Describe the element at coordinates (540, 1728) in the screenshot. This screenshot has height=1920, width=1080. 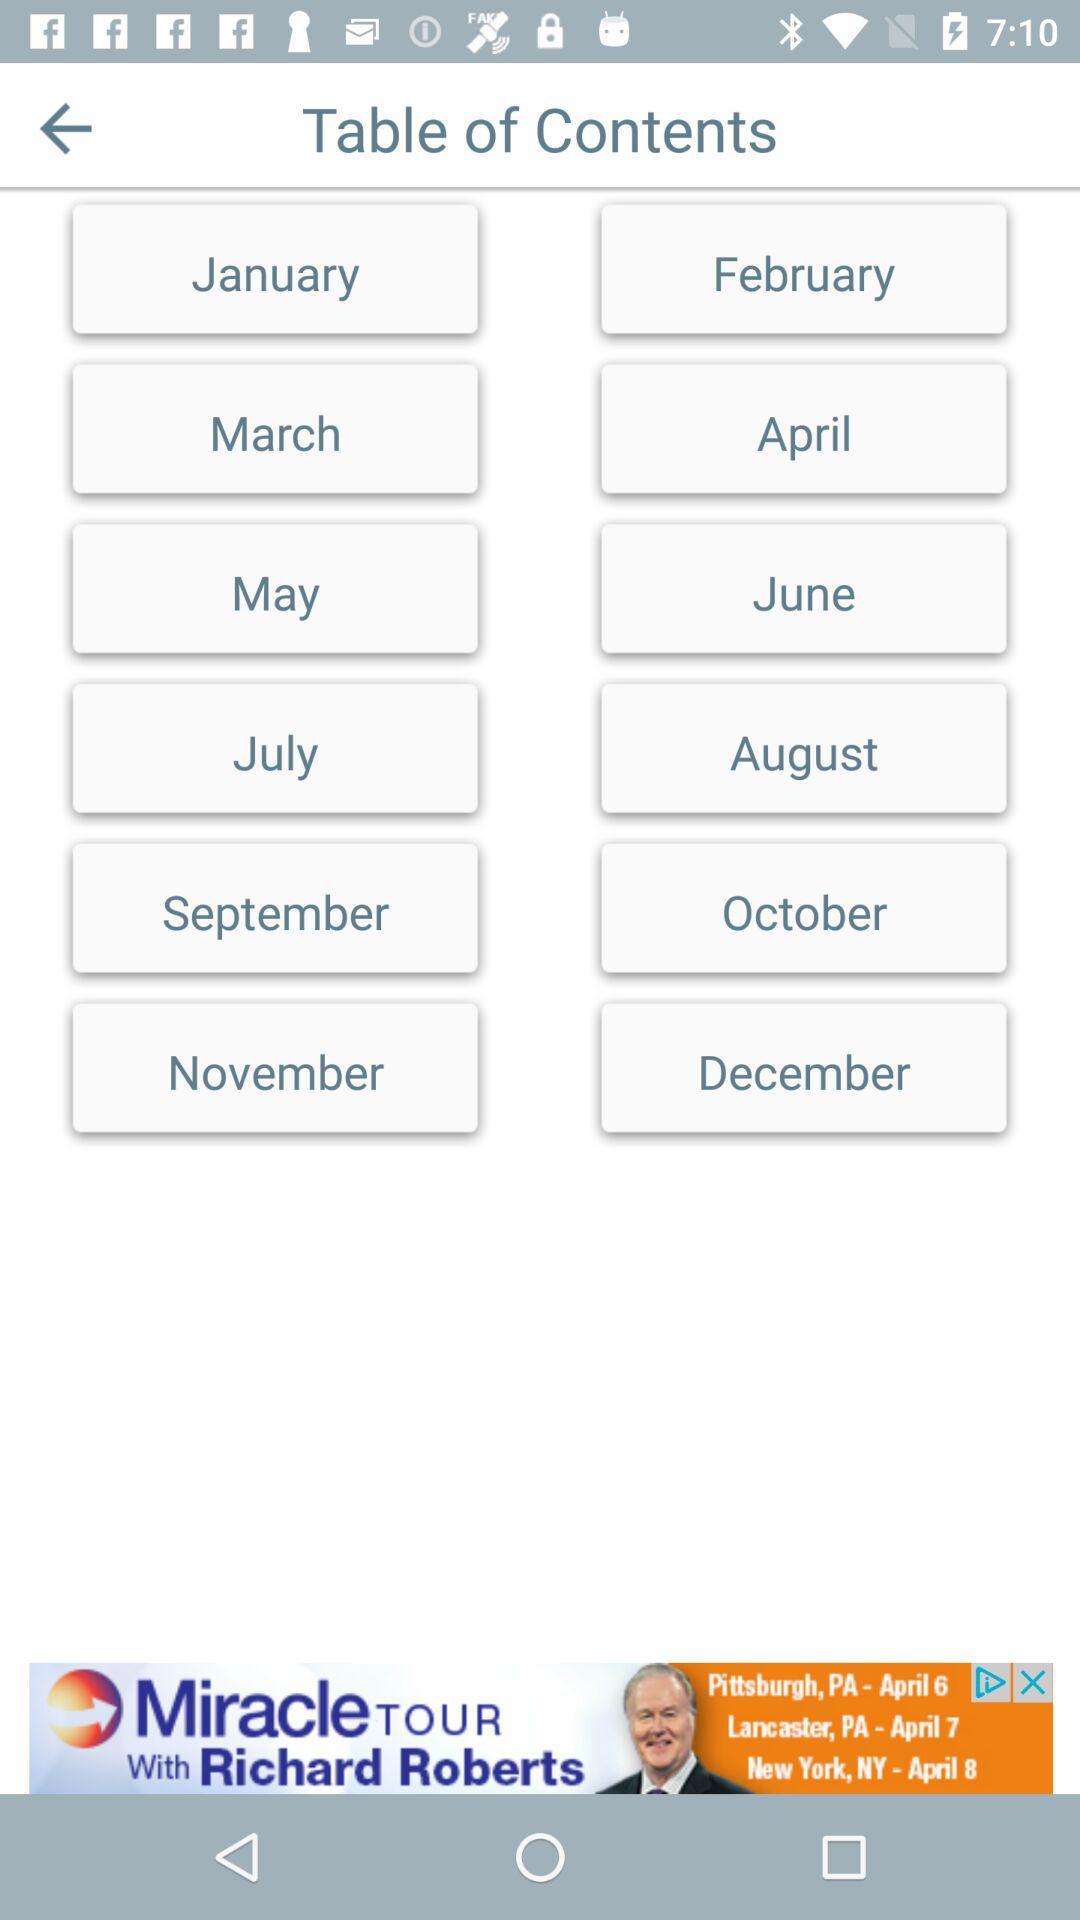
I see `go to an advertisement` at that location.